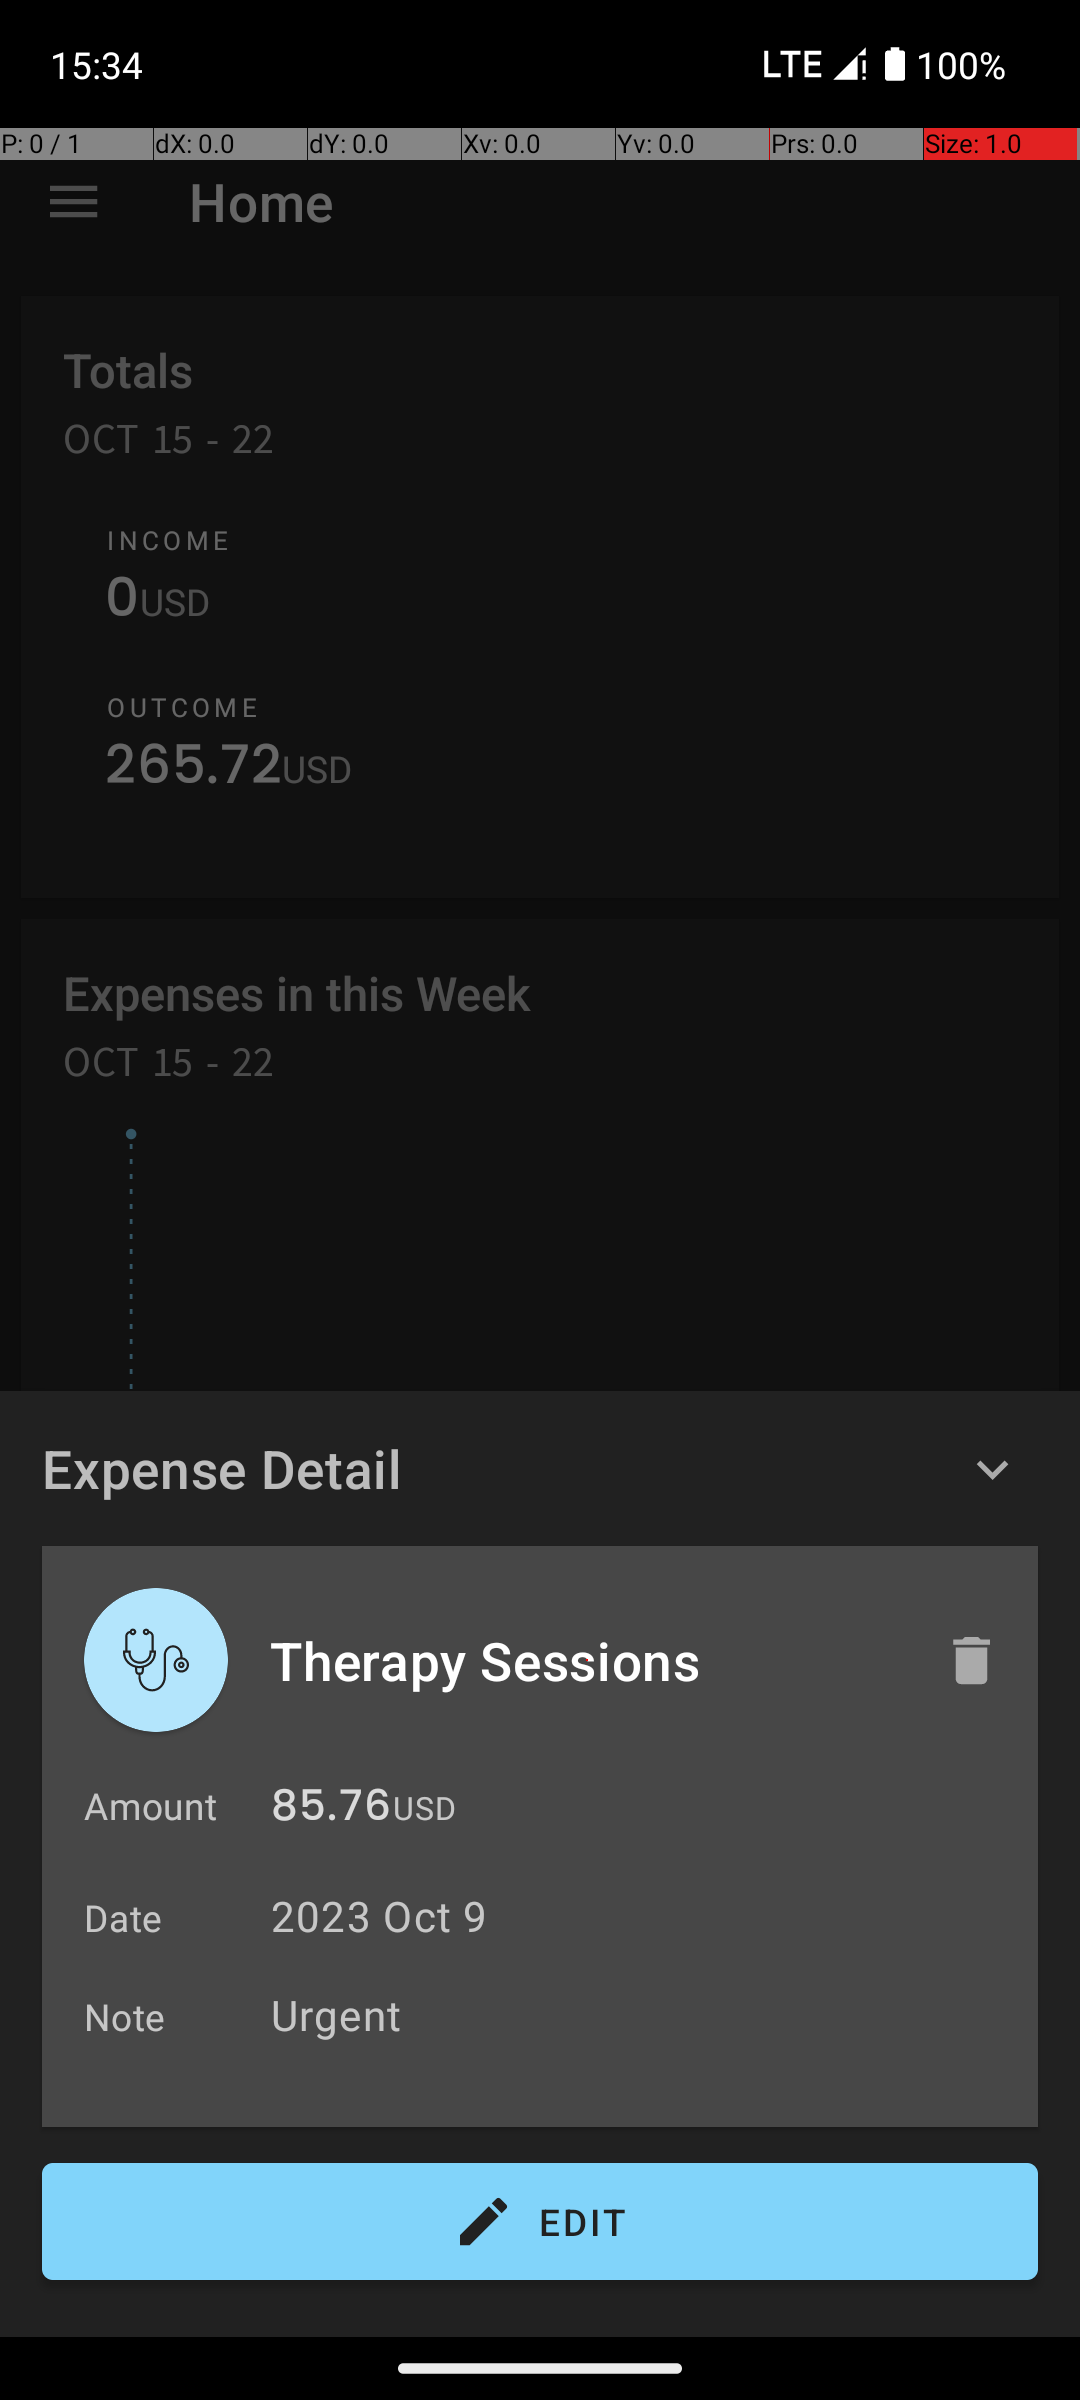 Image resolution: width=1080 pixels, height=2400 pixels. I want to click on 85.76, so click(331, 1810).